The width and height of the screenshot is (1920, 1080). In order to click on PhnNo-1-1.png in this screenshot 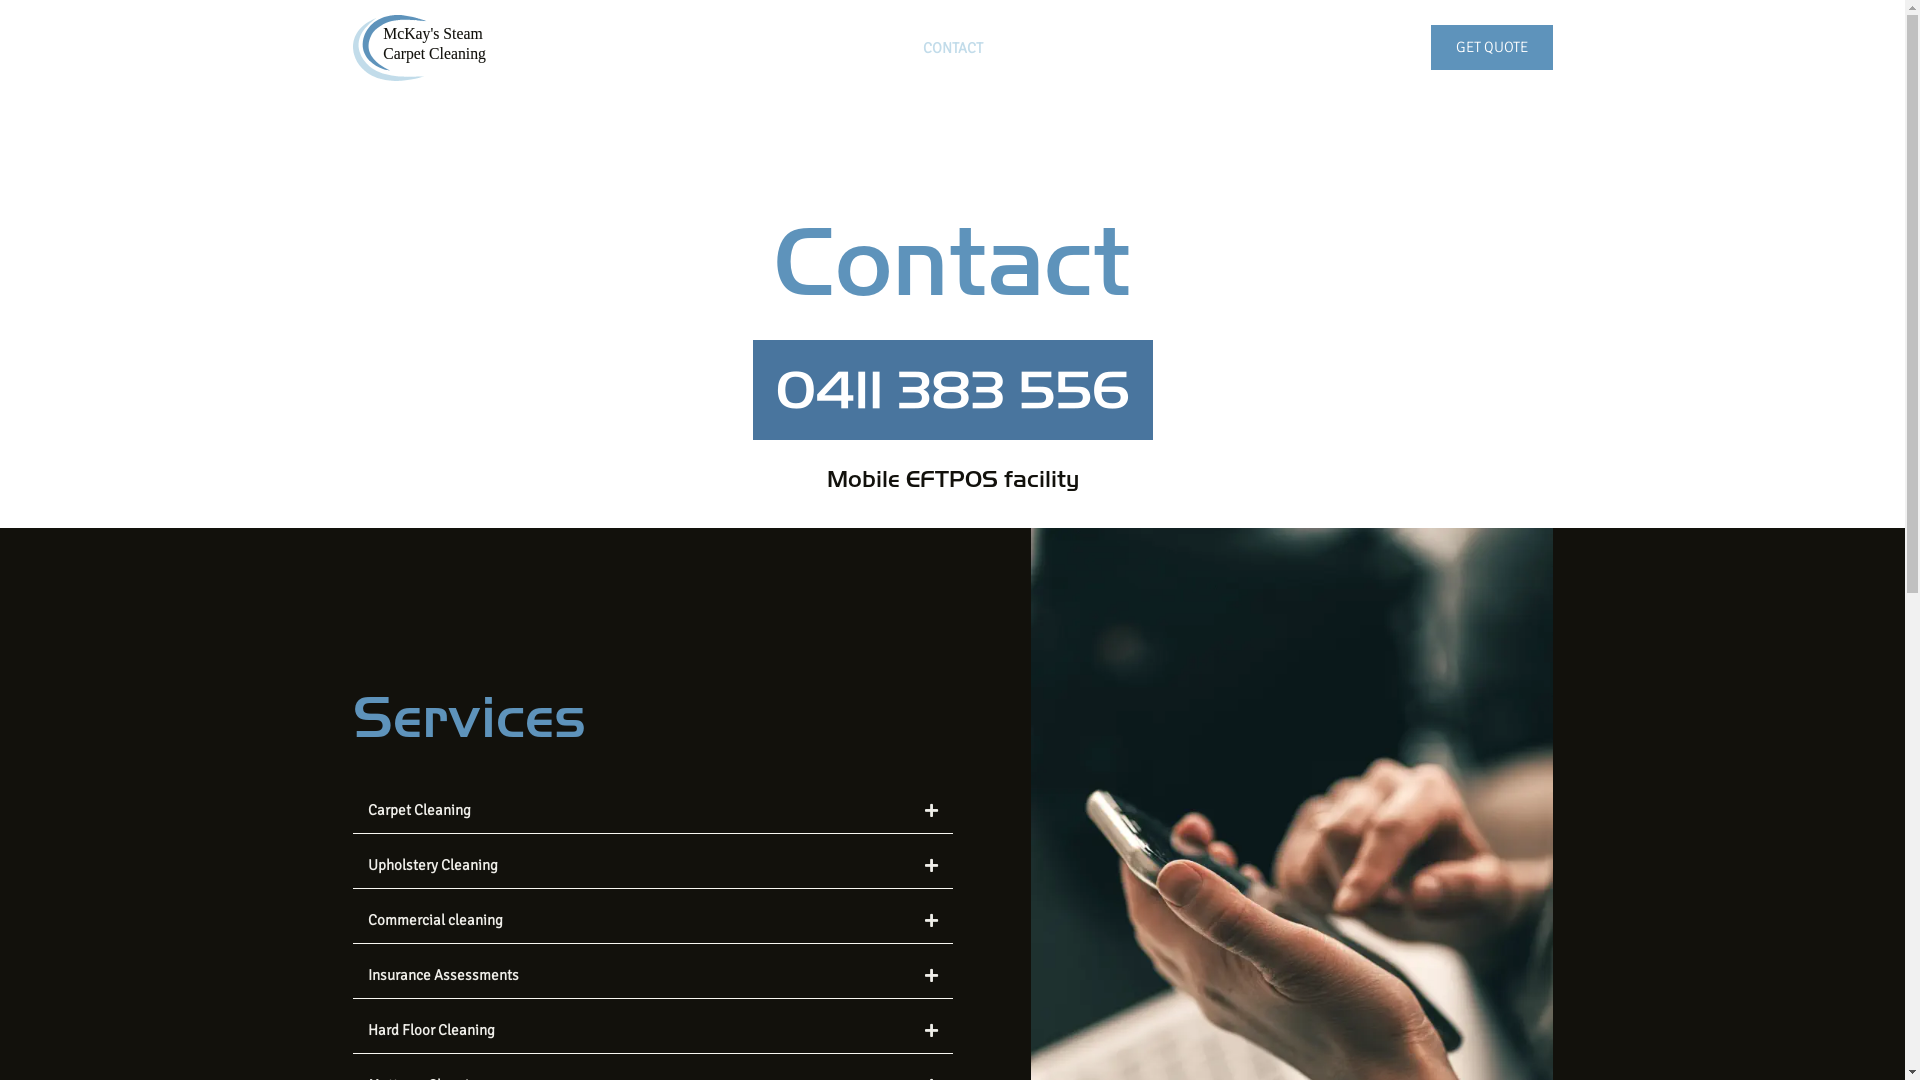, I will do `click(952, 390)`.